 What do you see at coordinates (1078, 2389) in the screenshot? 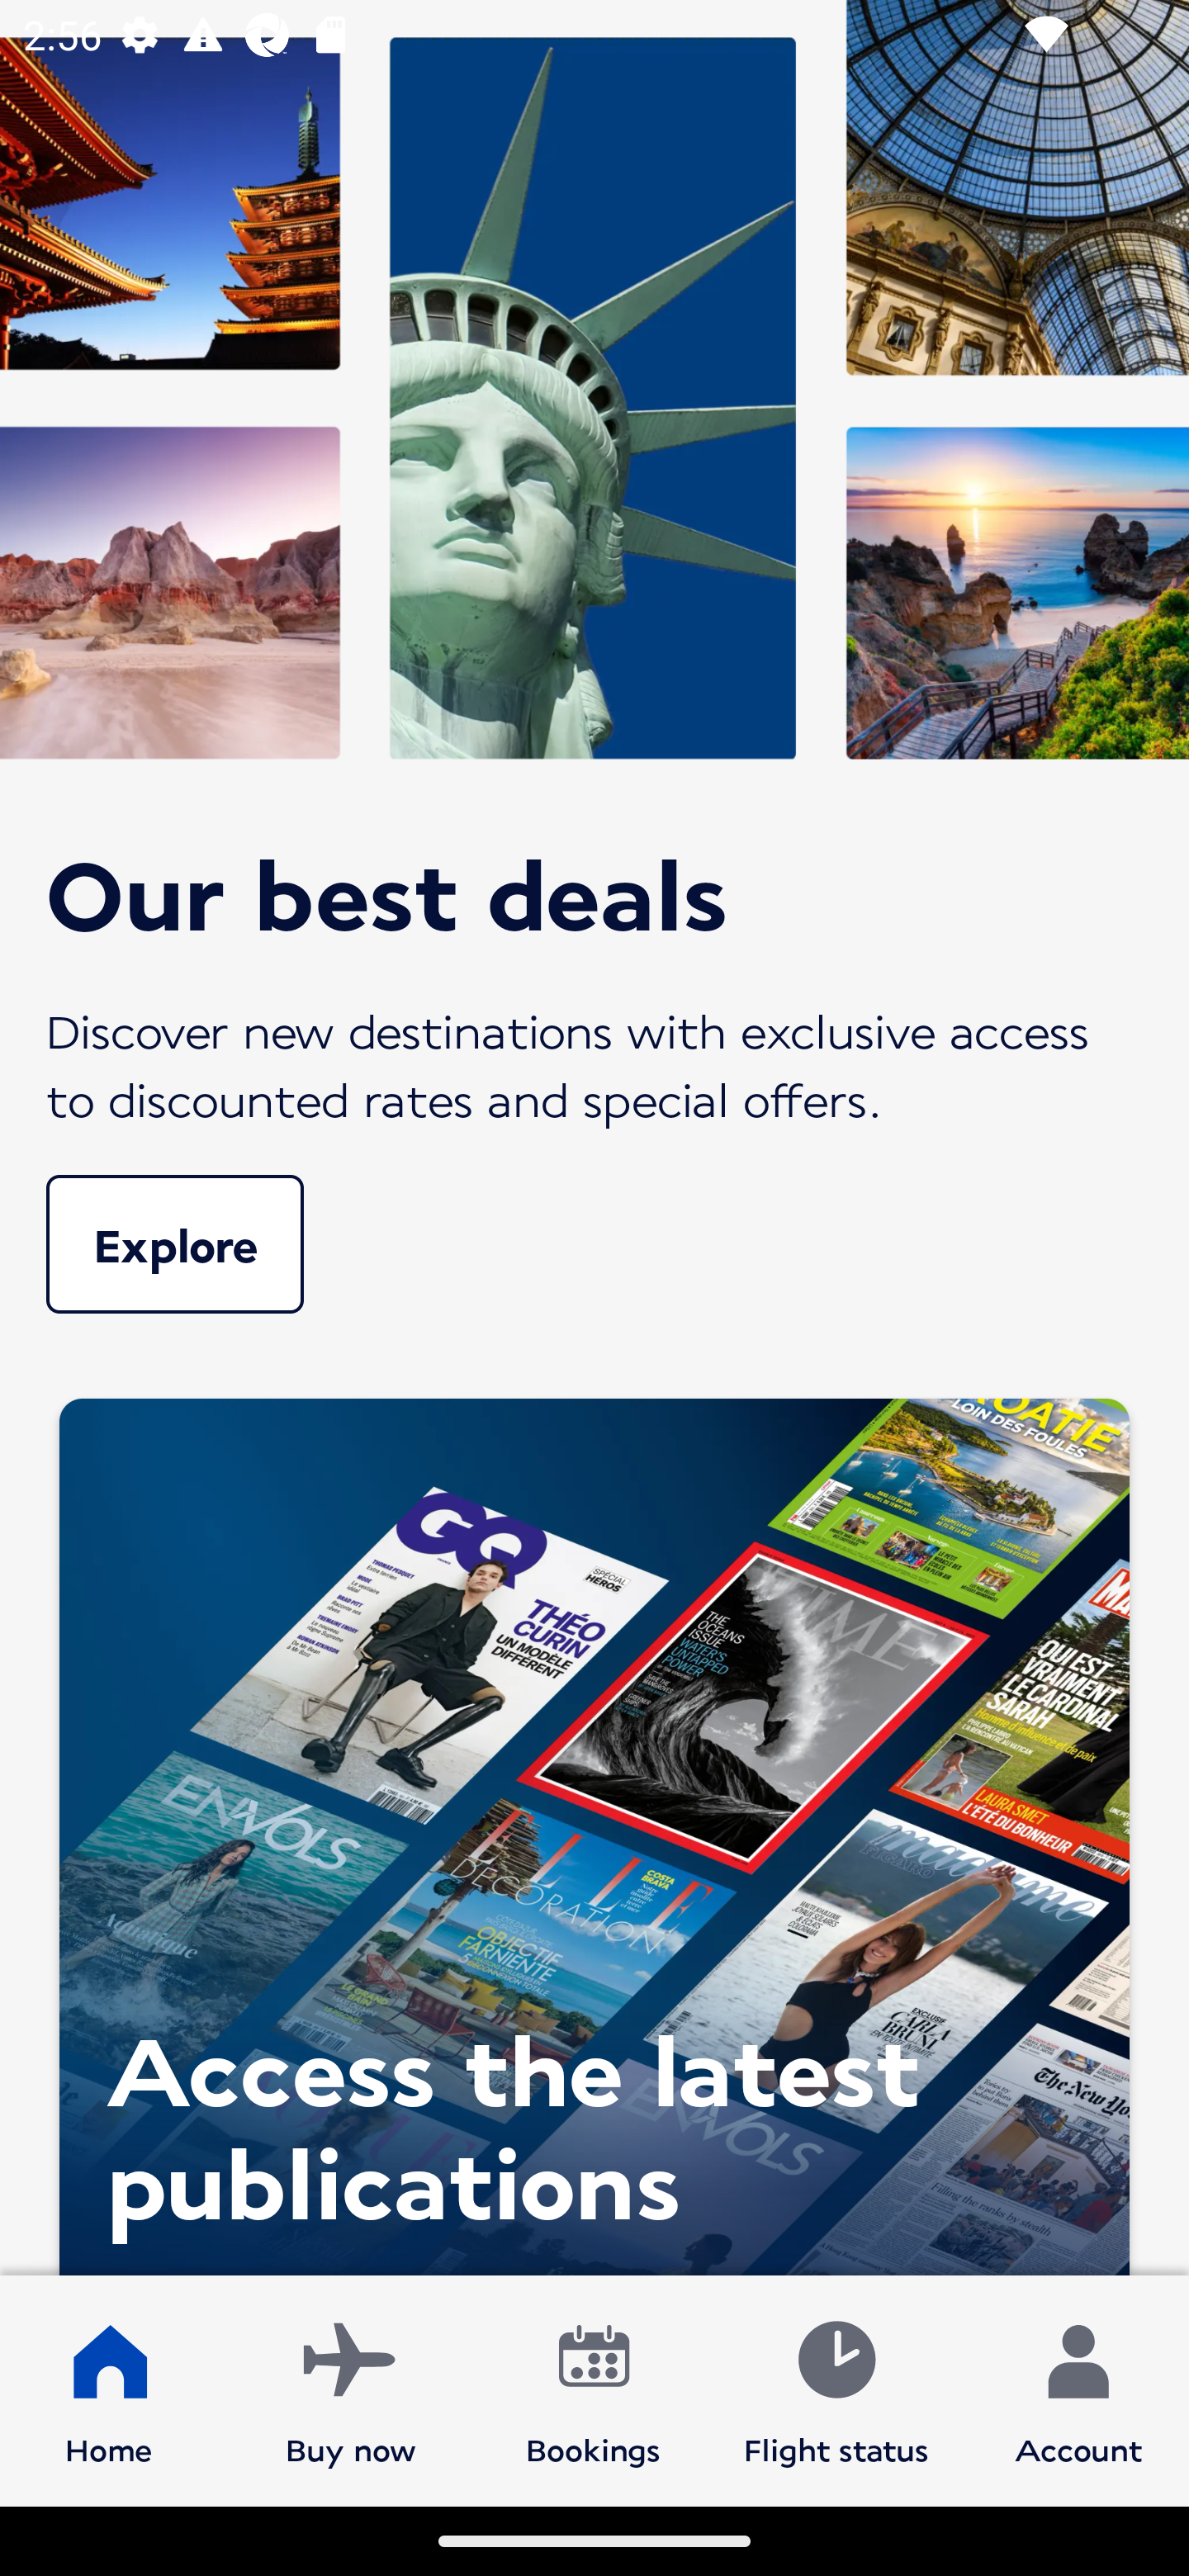
I see `Account` at bounding box center [1078, 2389].